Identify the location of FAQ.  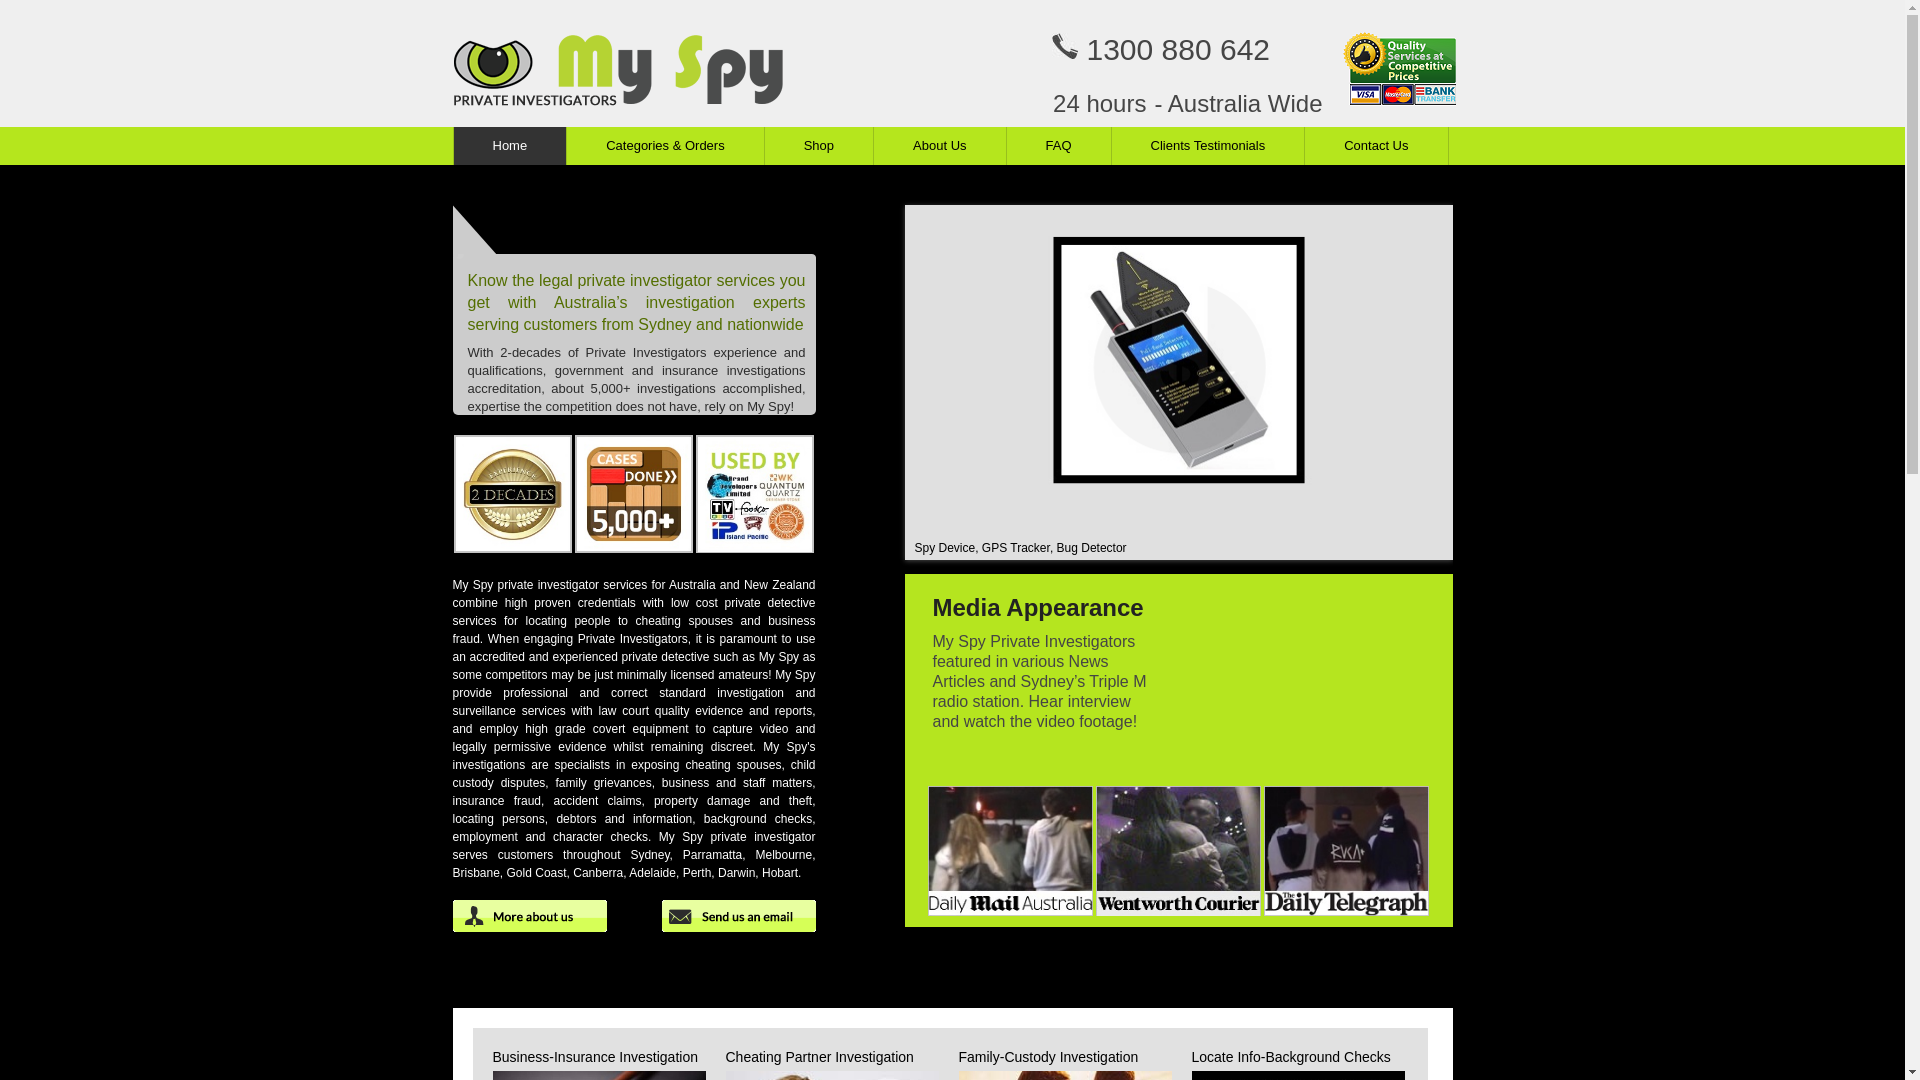
(1058, 146).